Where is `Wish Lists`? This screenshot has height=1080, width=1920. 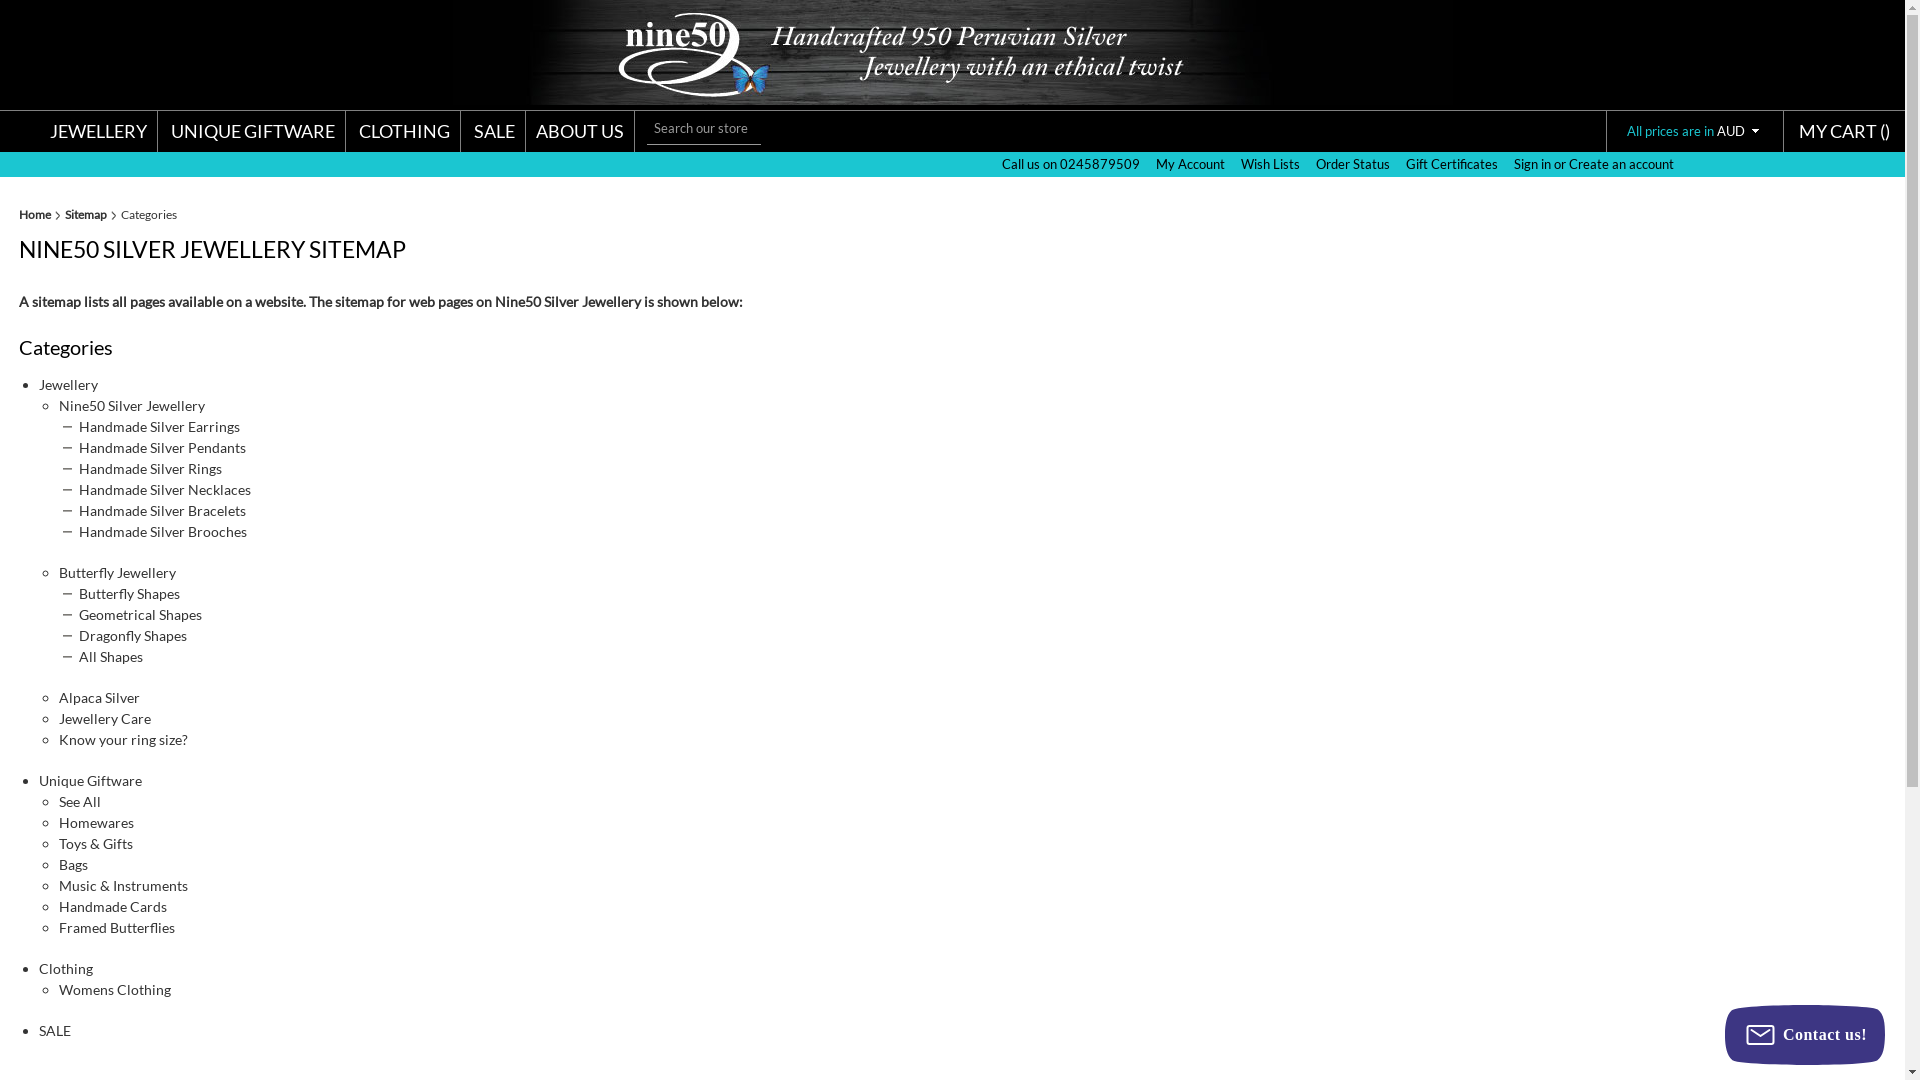
Wish Lists is located at coordinates (1270, 164).